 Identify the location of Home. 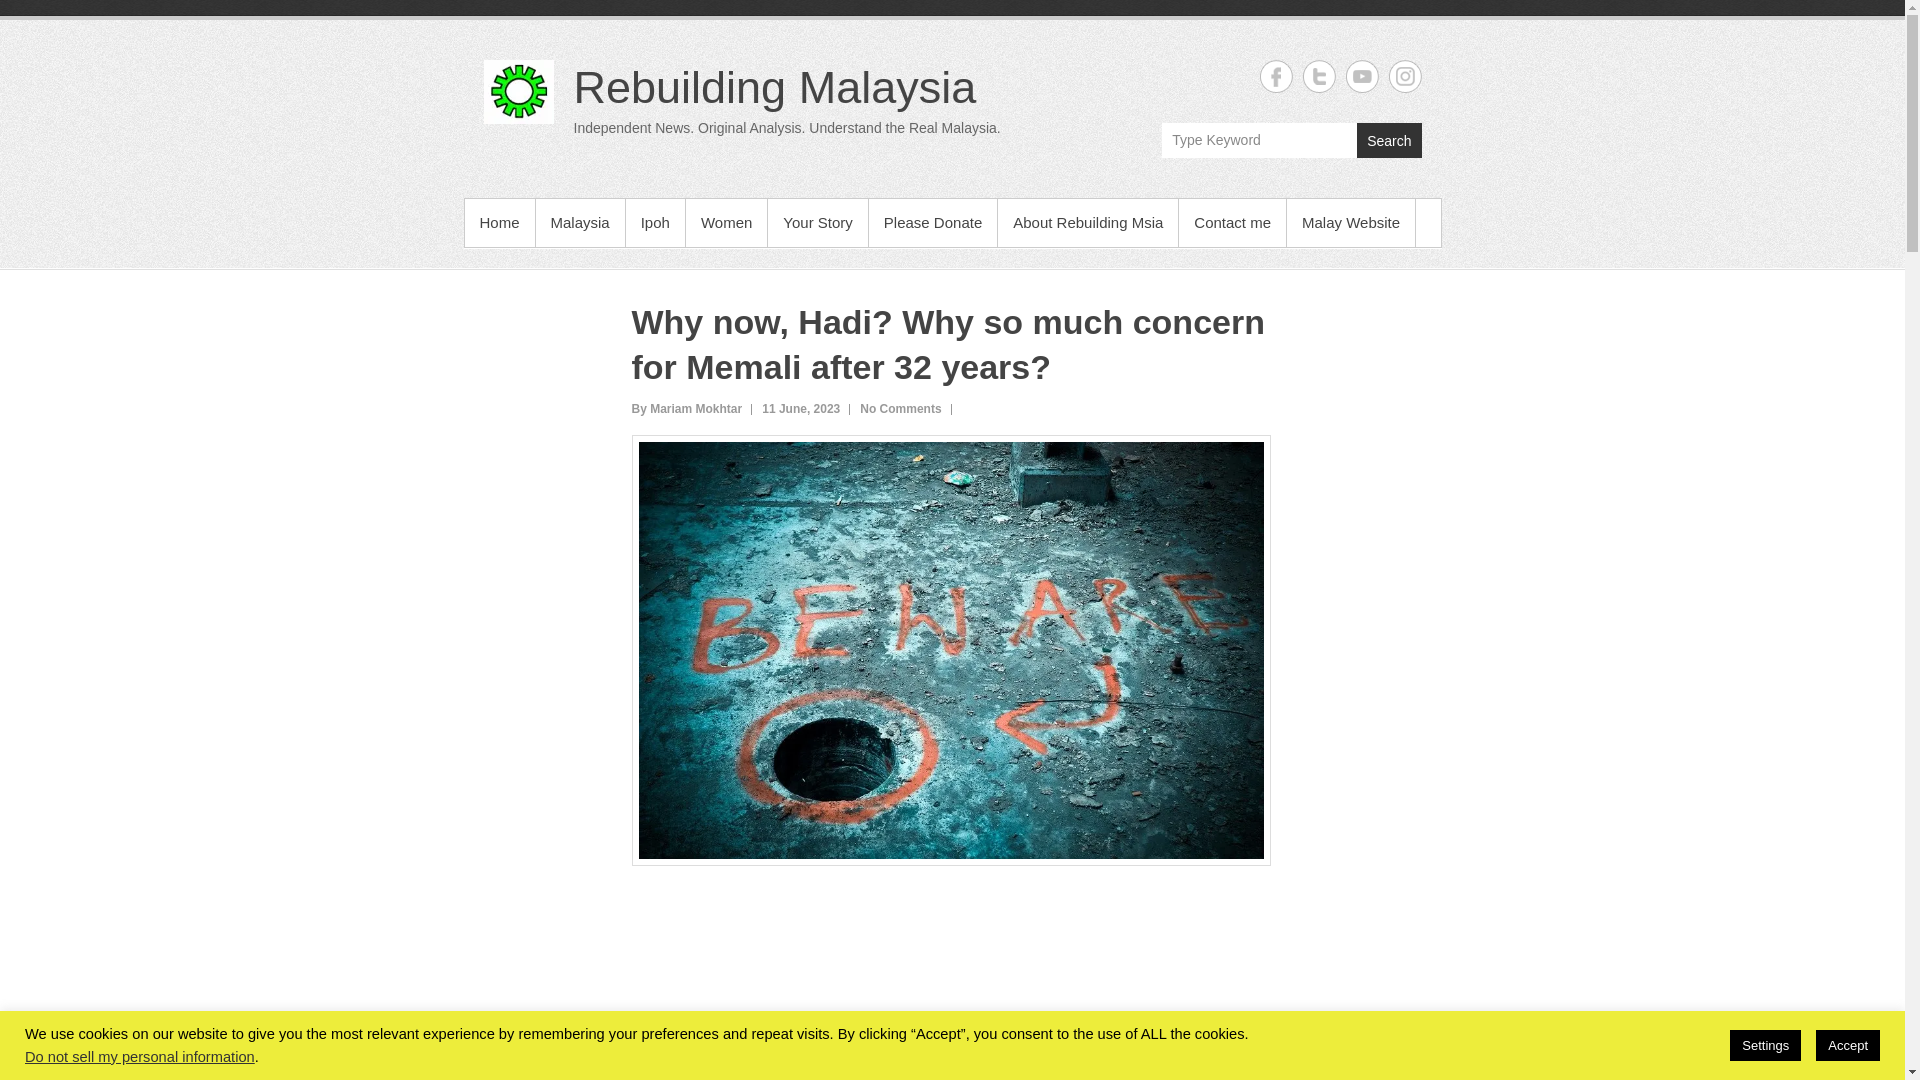
(498, 222).